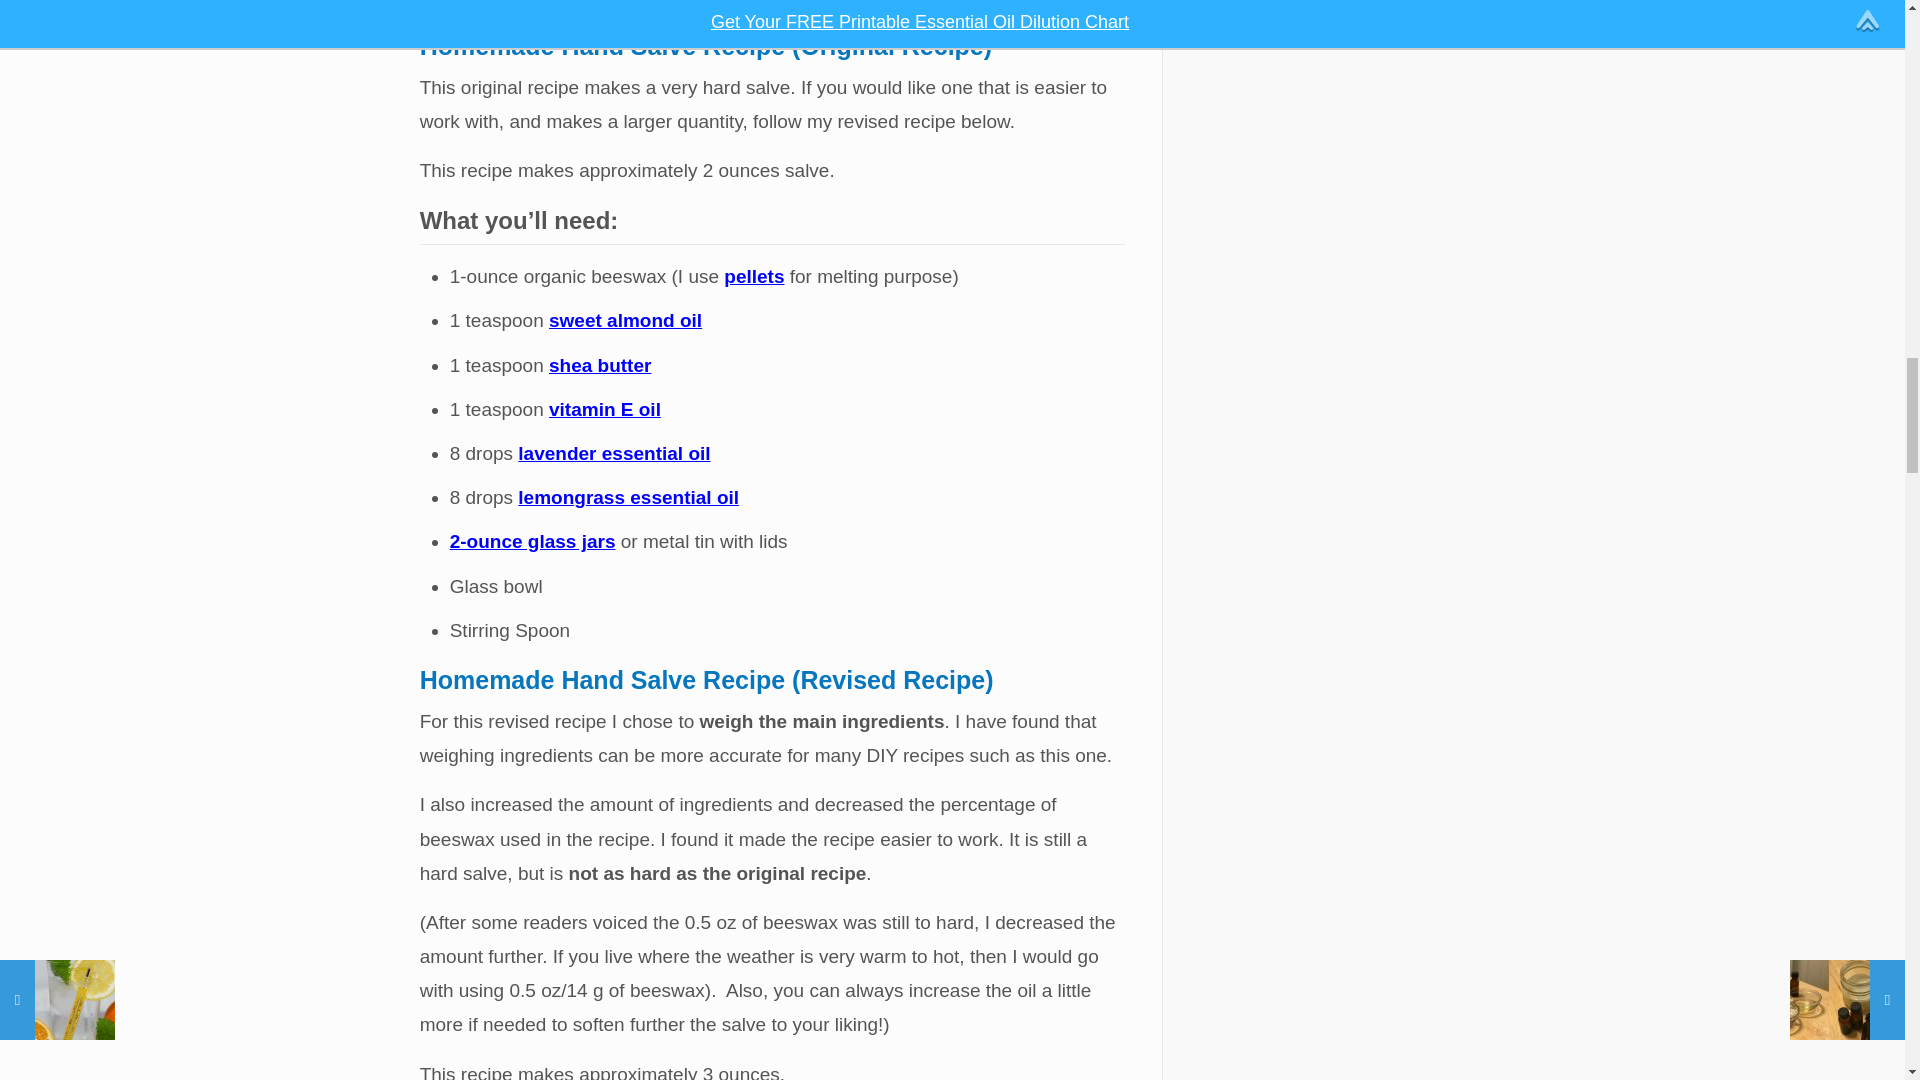 The height and width of the screenshot is (1080, 1920). Describe the element at coordinates (628, 497) in the screenshot. I see `lemongrass essential oil` at that location.